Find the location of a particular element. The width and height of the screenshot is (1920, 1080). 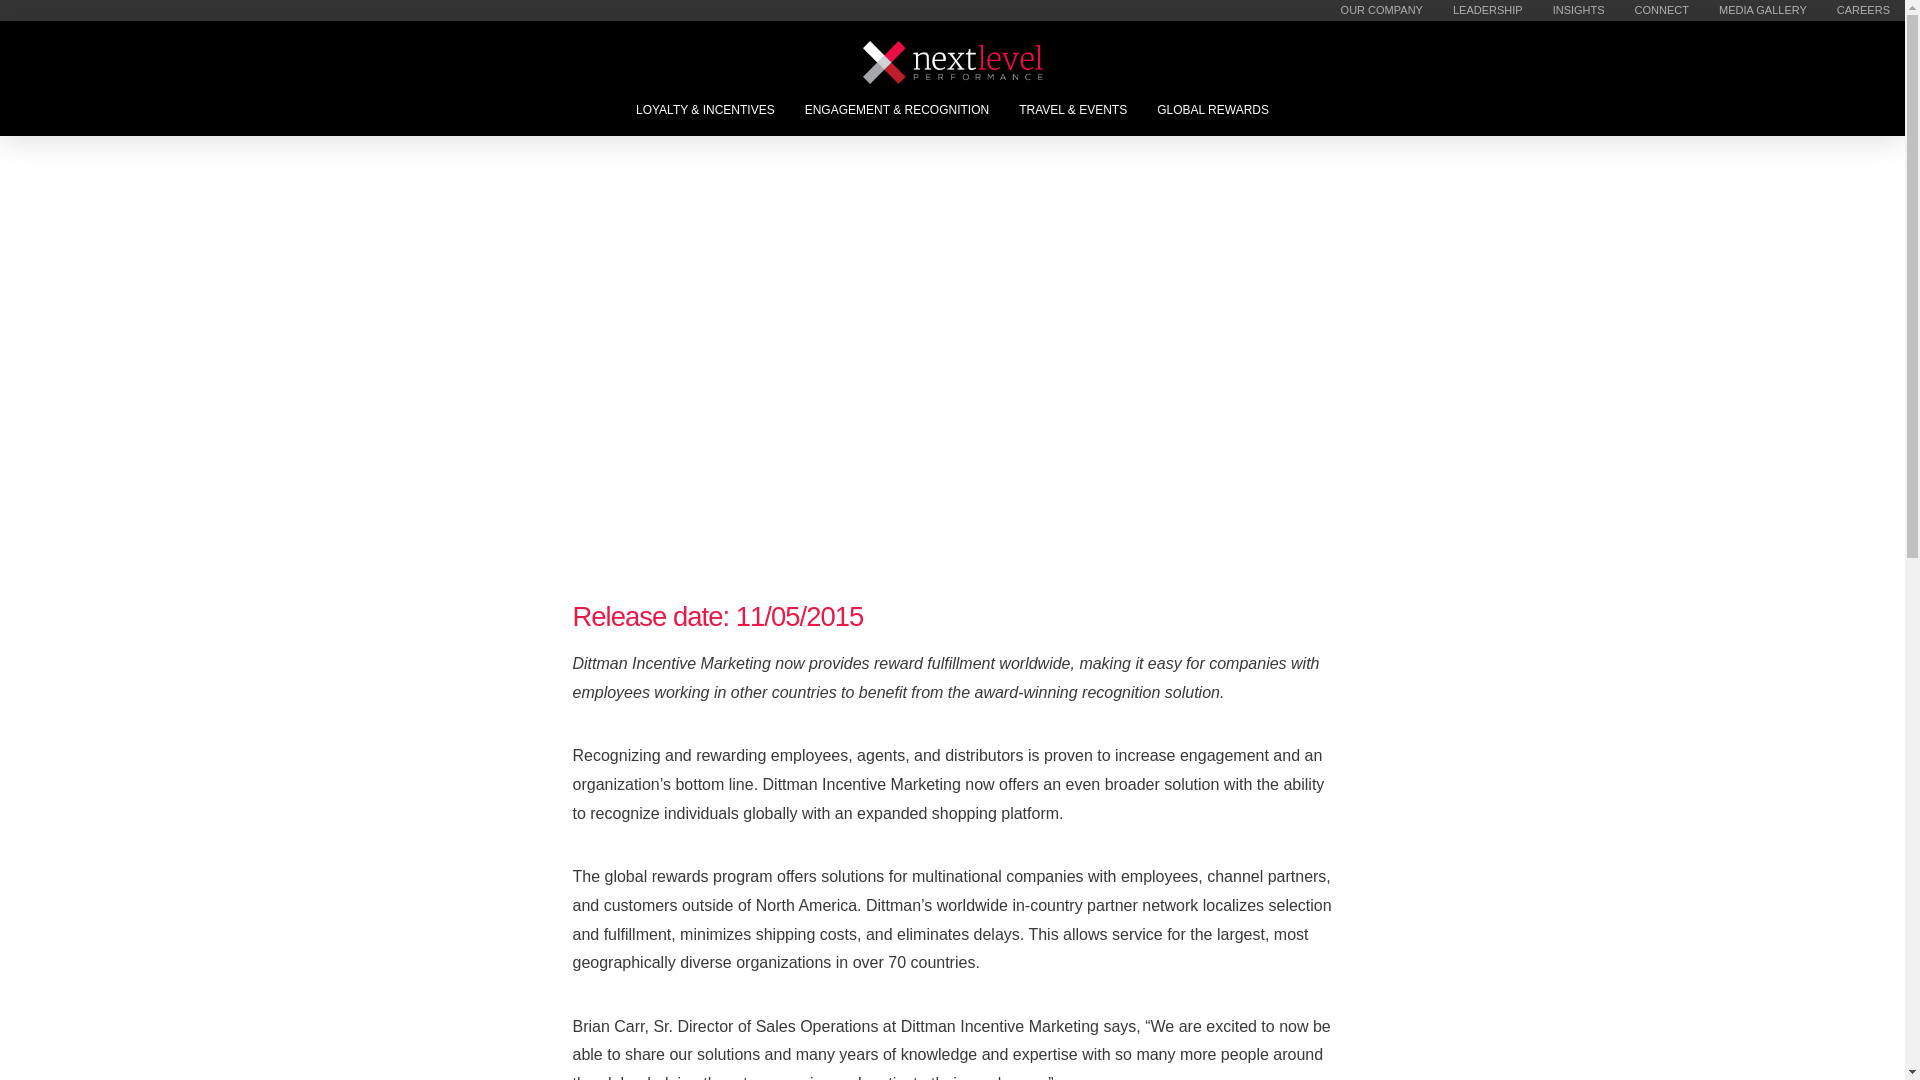

MEDIA GALLERY is located at coordinates (1763, 10).